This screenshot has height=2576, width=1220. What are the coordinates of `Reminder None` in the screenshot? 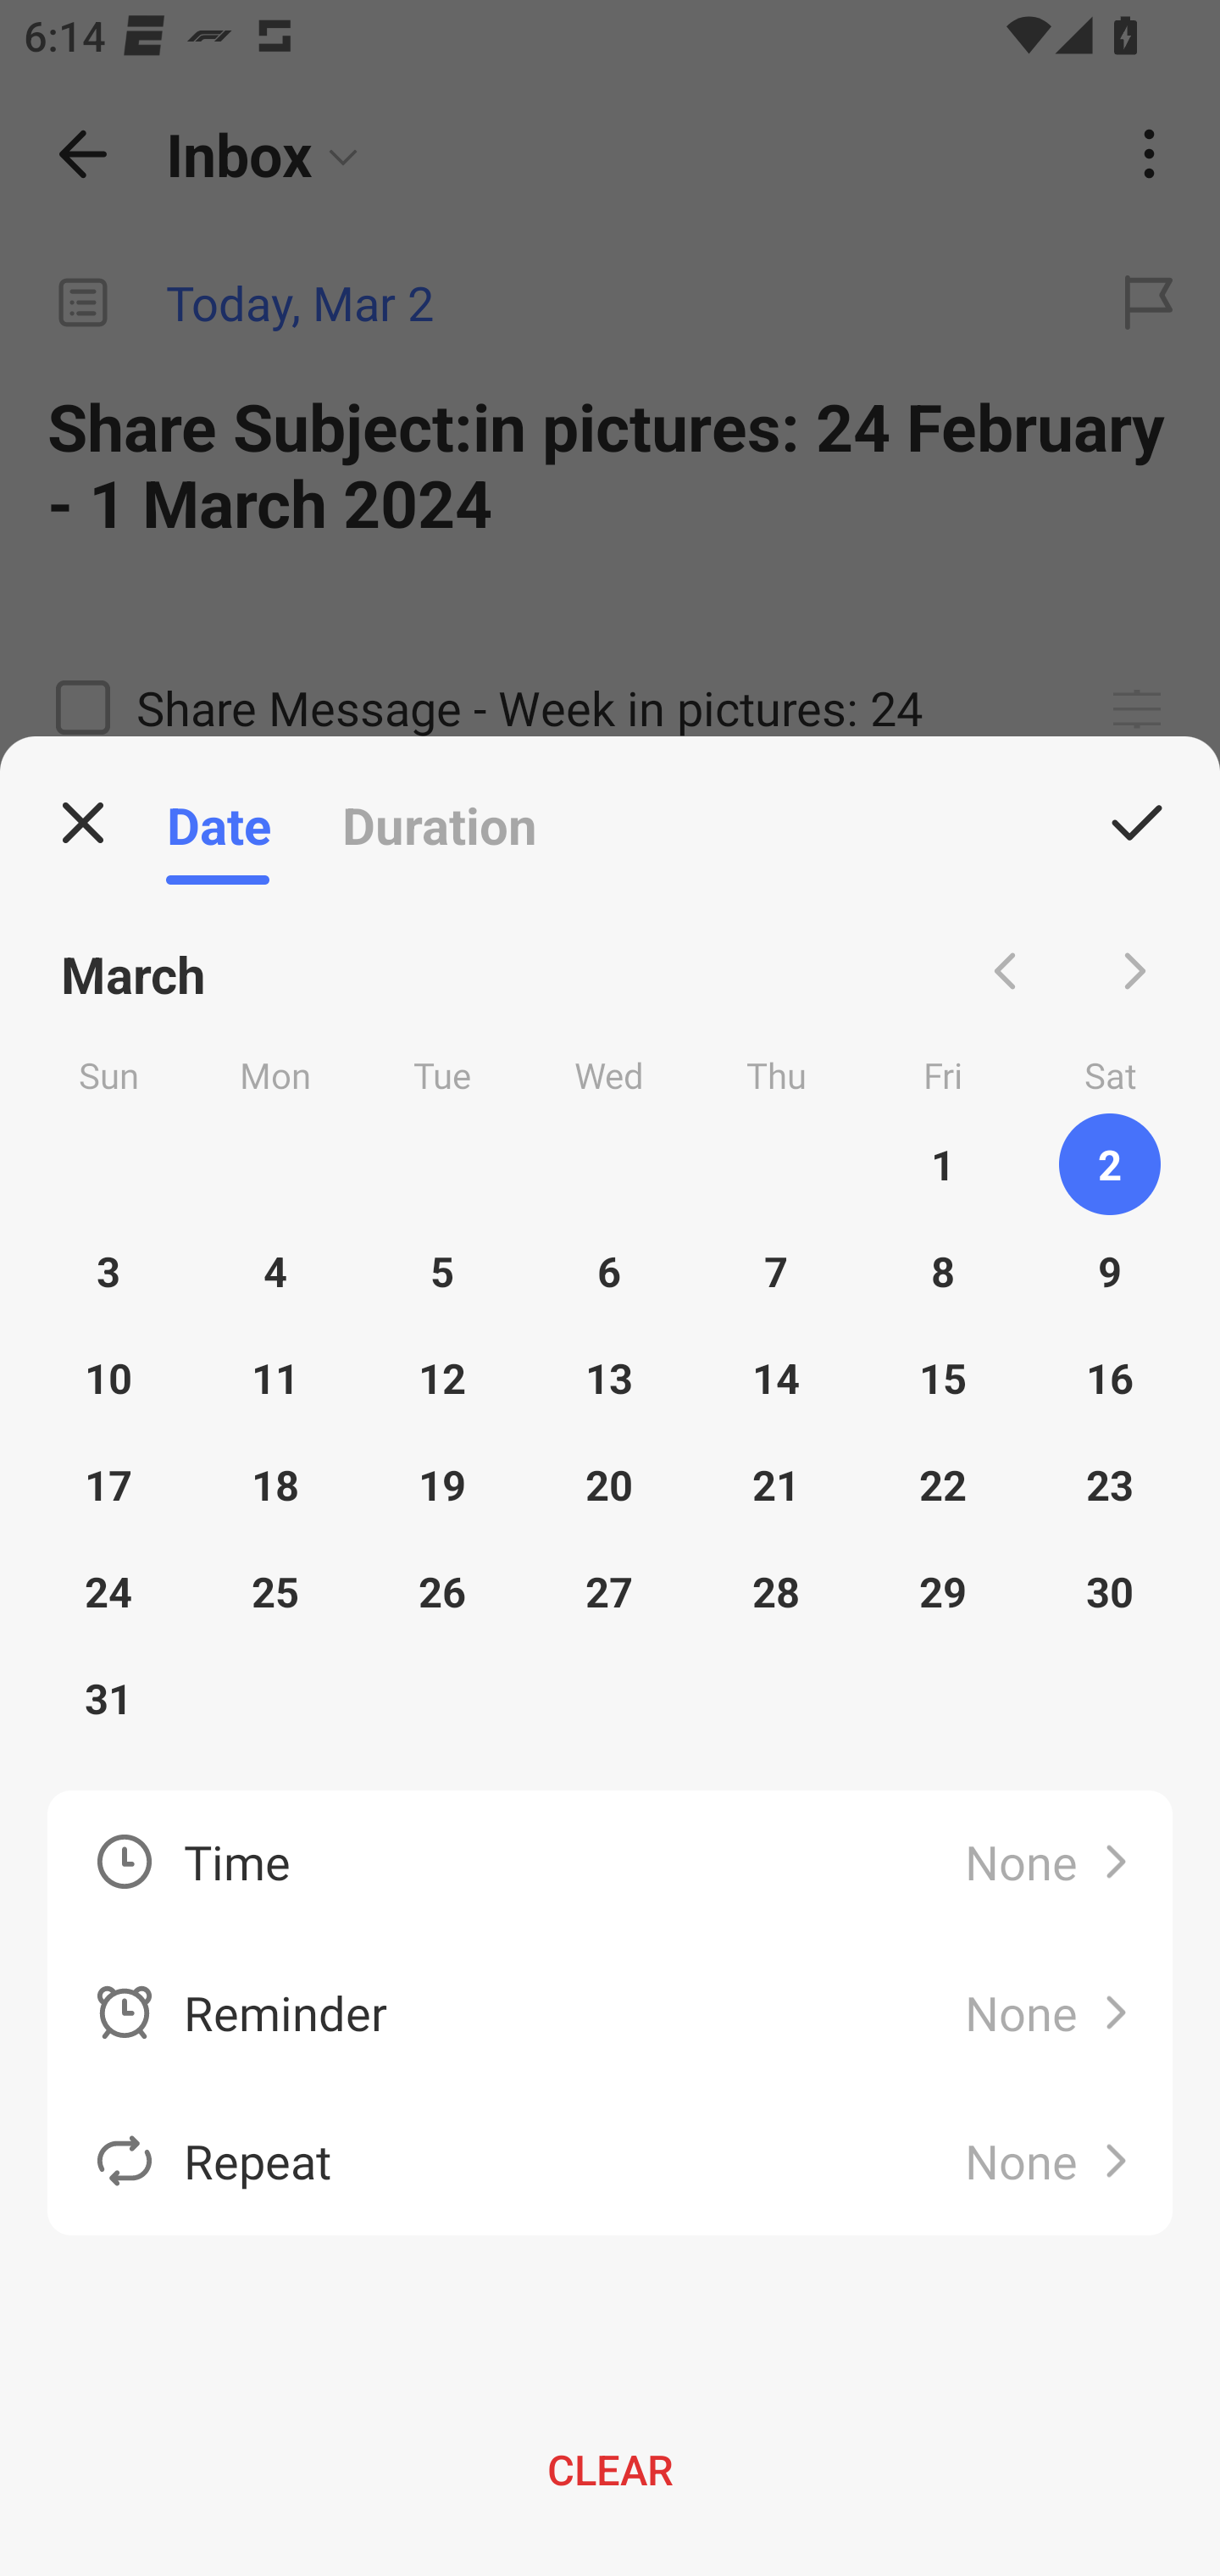 It's located at (610, 2013).